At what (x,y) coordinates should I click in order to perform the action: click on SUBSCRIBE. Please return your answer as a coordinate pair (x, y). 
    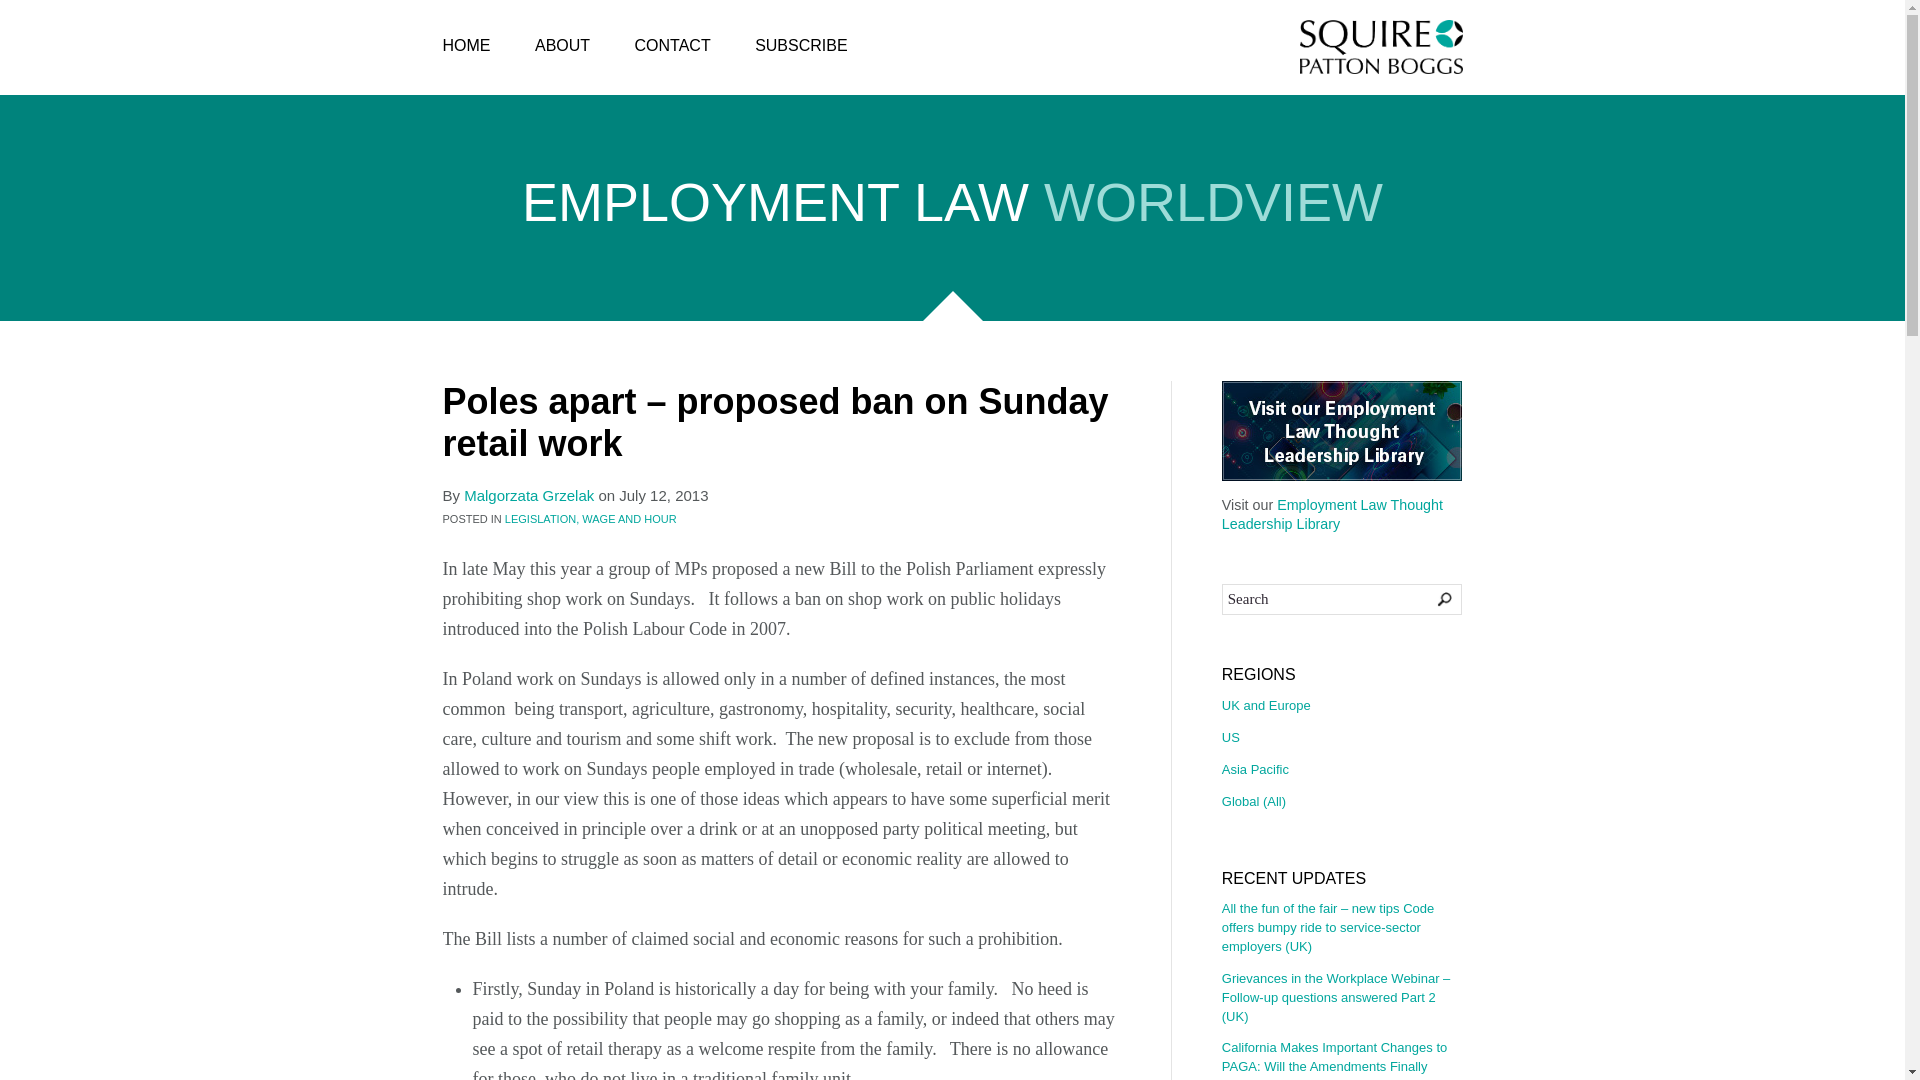
    Looking at the image, I should click on (800, 46).